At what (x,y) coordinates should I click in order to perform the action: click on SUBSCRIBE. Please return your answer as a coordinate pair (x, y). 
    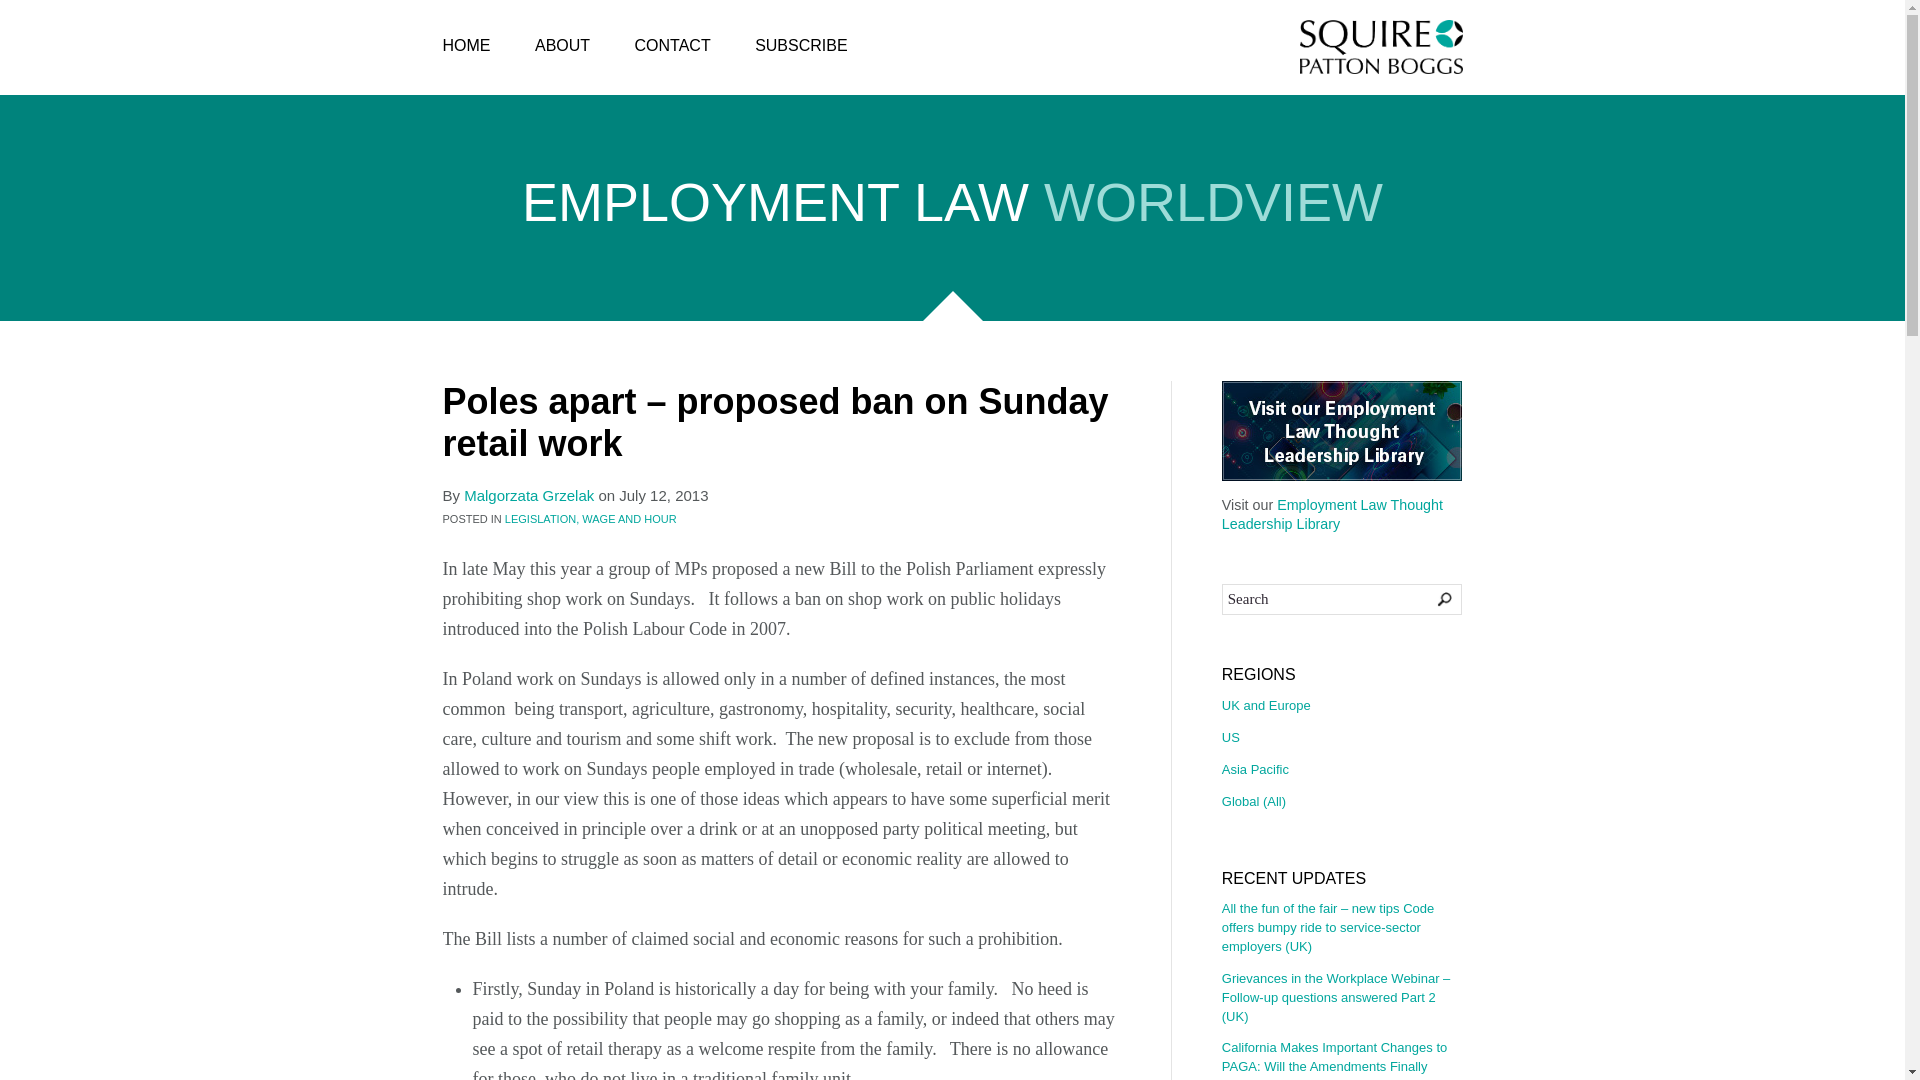
    Looking at the image, I should click on (800, 46).